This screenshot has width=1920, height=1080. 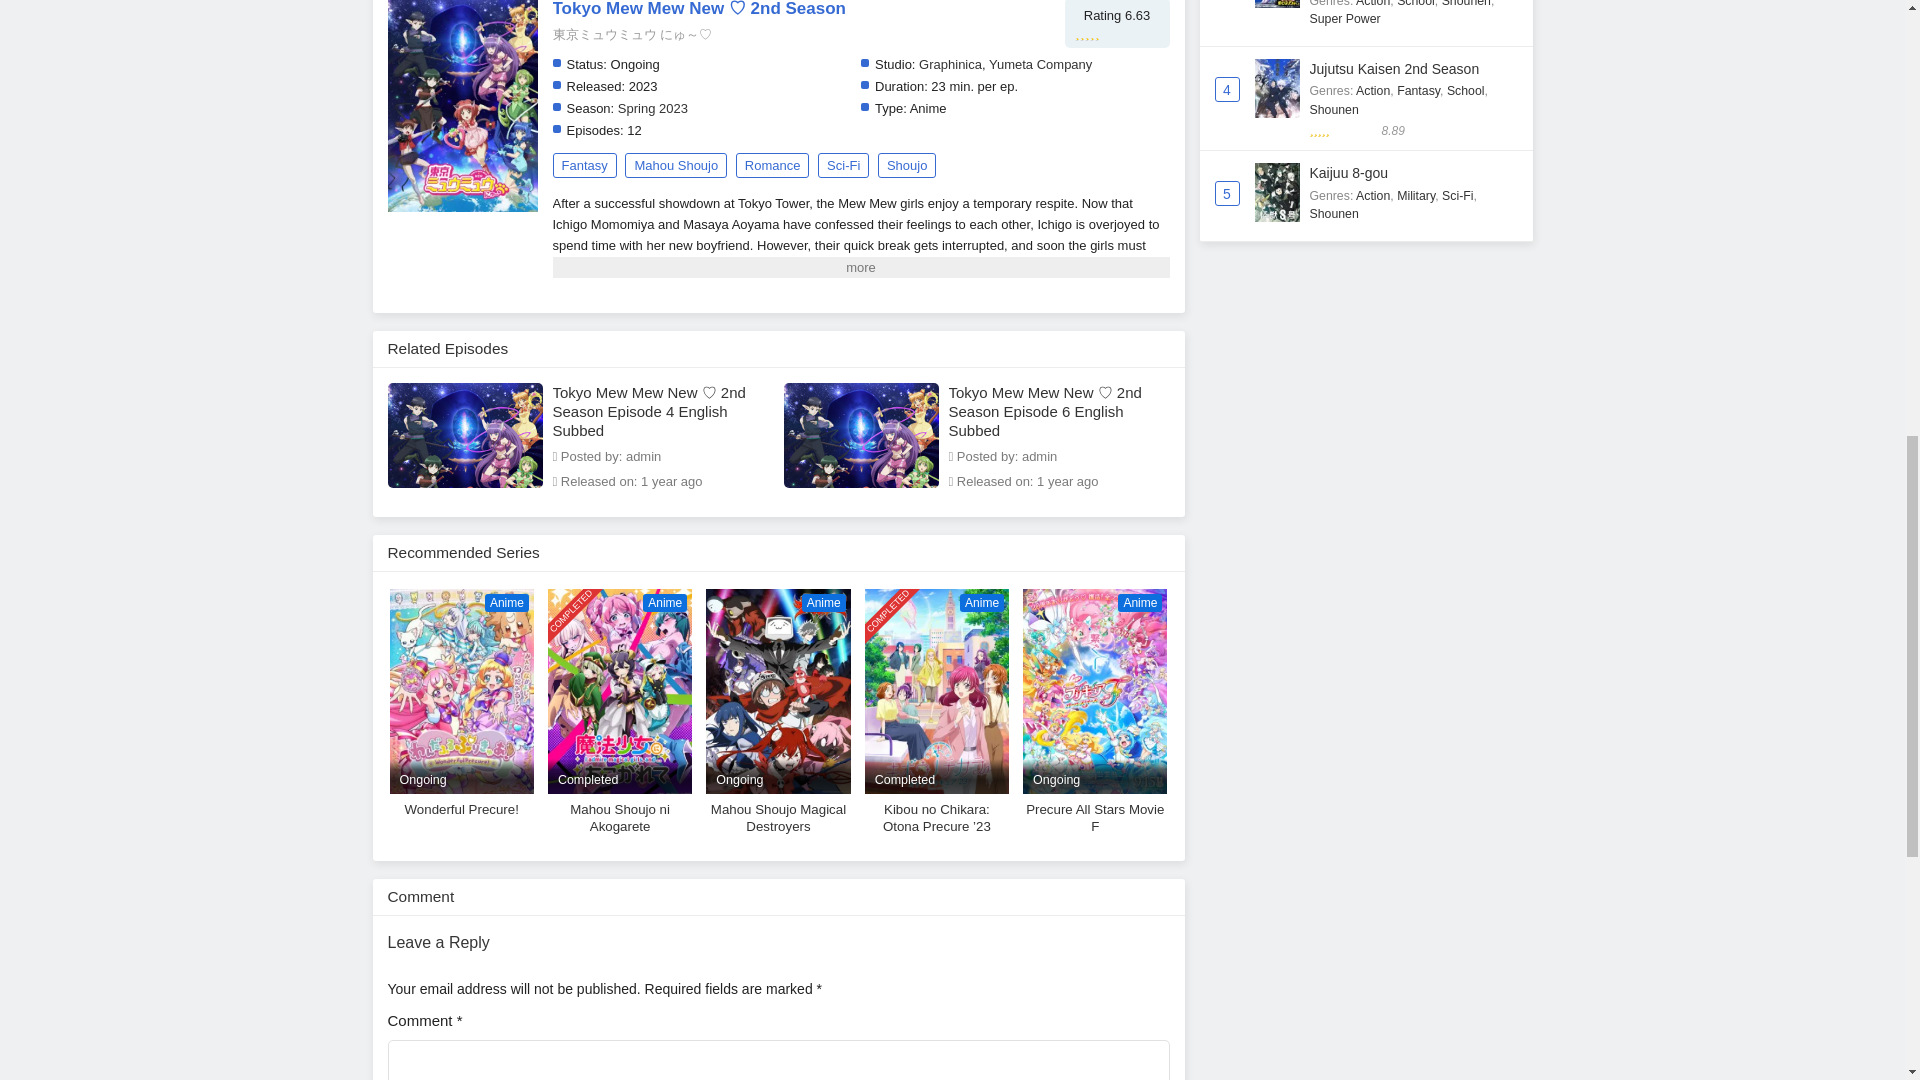 I want to click on Fantasy, so click(x=584, y=166).